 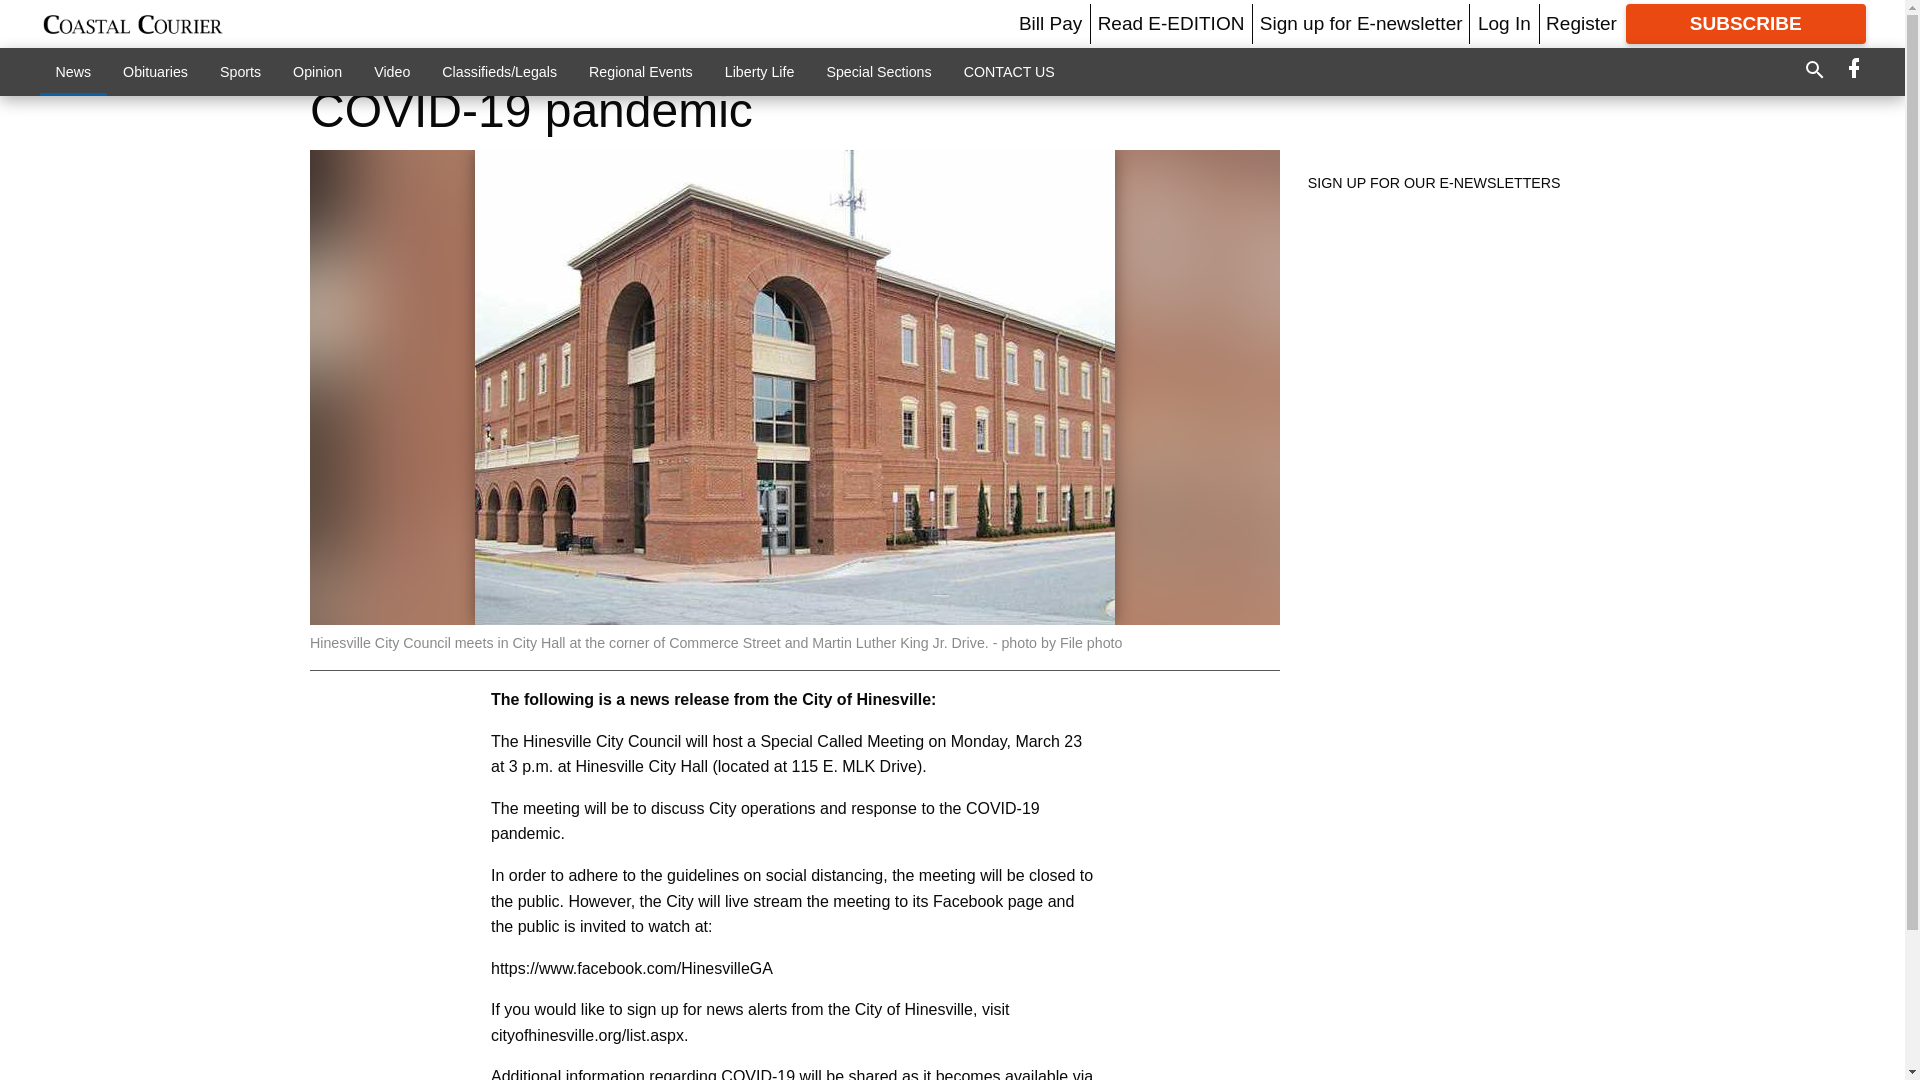 What do you see at coordinates (392, 71) in the screenshot?
I see `Video` at bounding box center [392, 71].